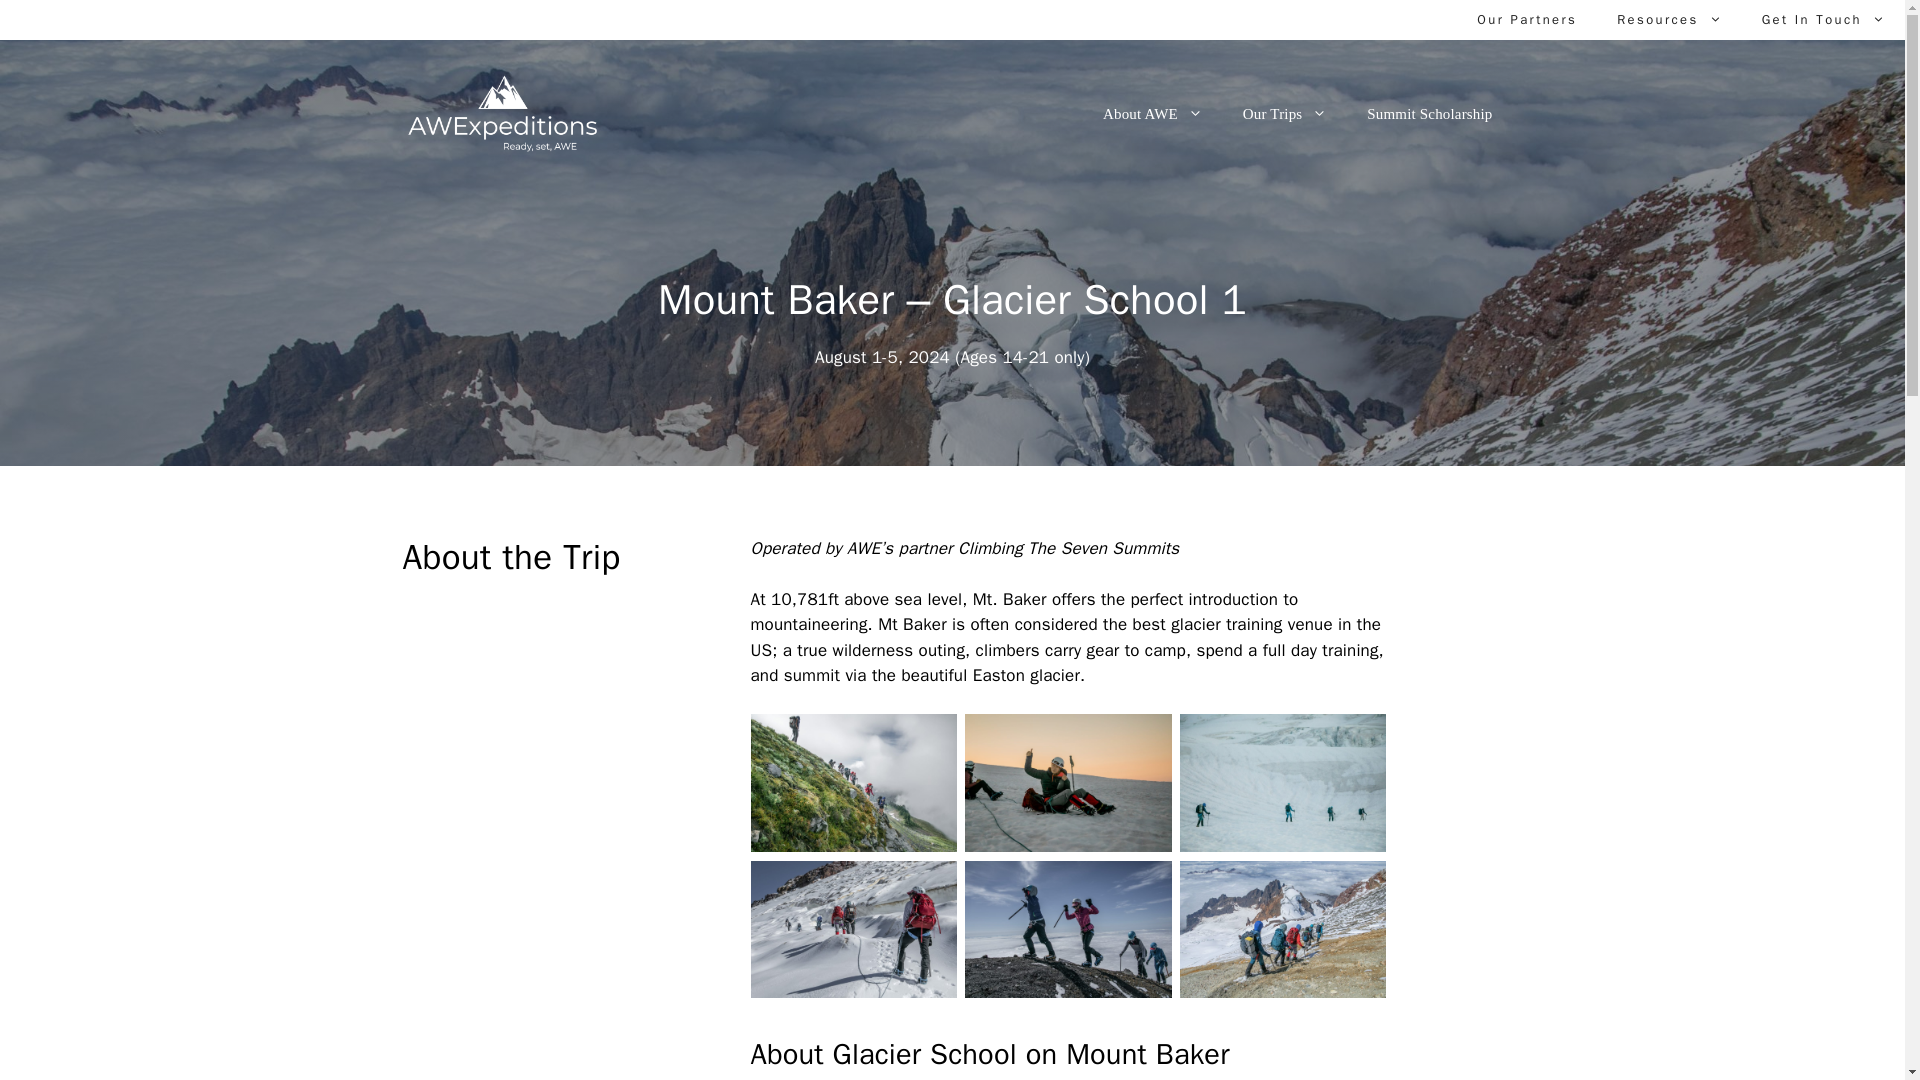  What do you see at coordinates (1430, 114) in the screenshot?
I see `Summit Scholarship` at bounding box center [1430, 114].